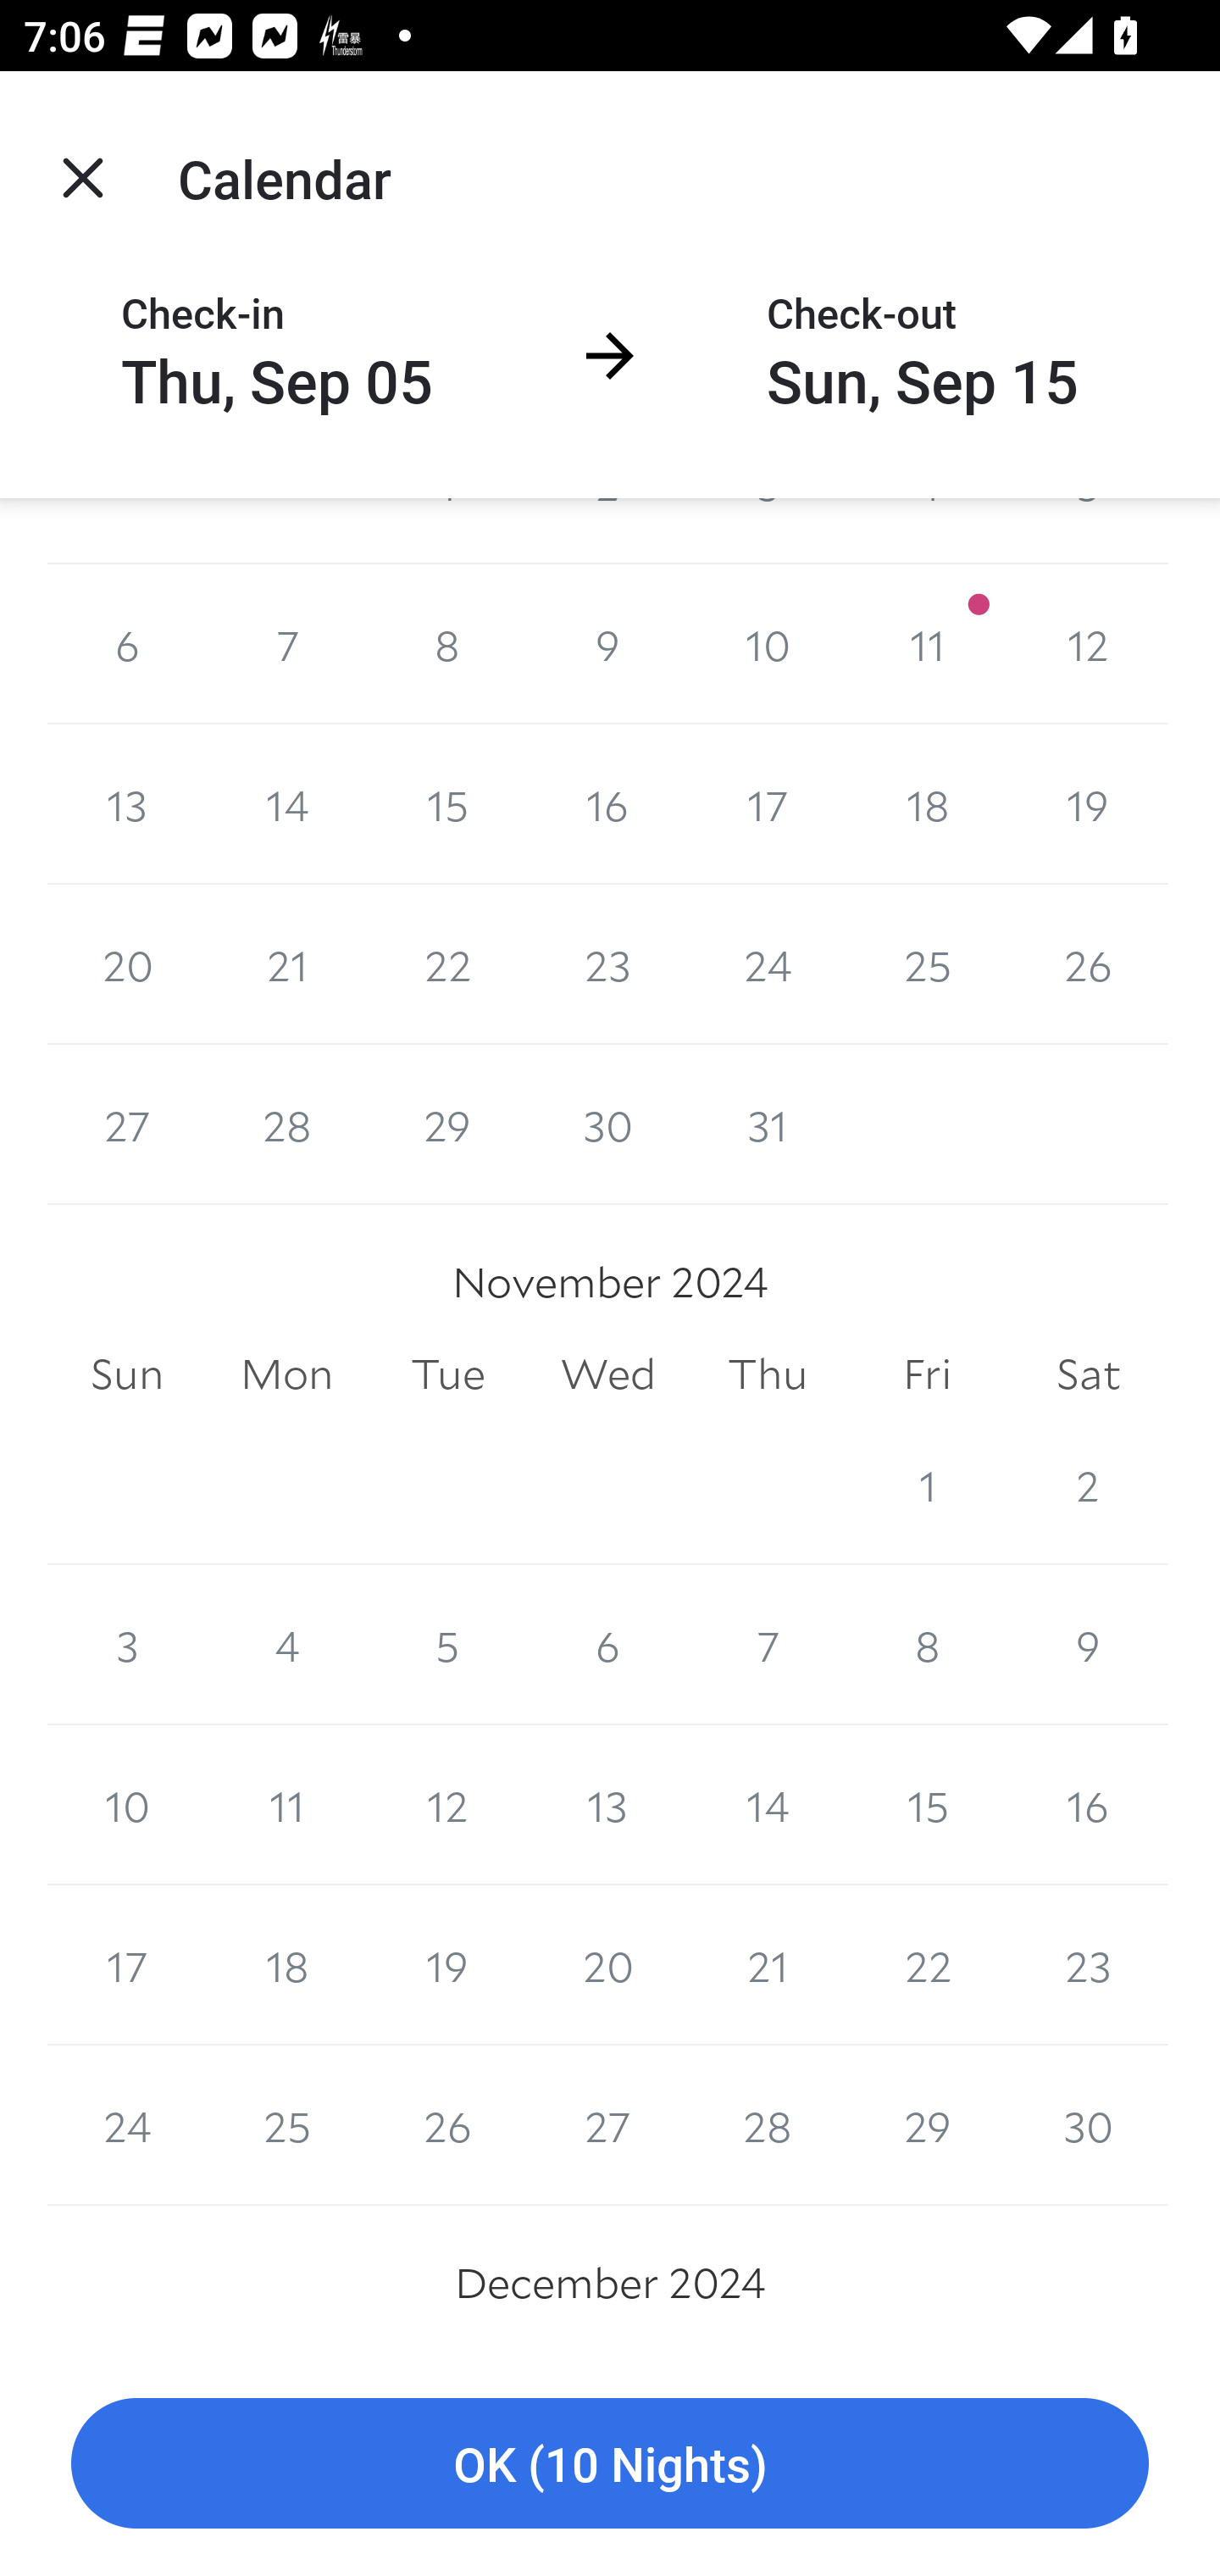 This screenshot has width=1220, height=2576. What do you see at coordinates (447, 1125) in the screenshot?
I see `29 29 October 2024` at bounding box center [447, 1125].